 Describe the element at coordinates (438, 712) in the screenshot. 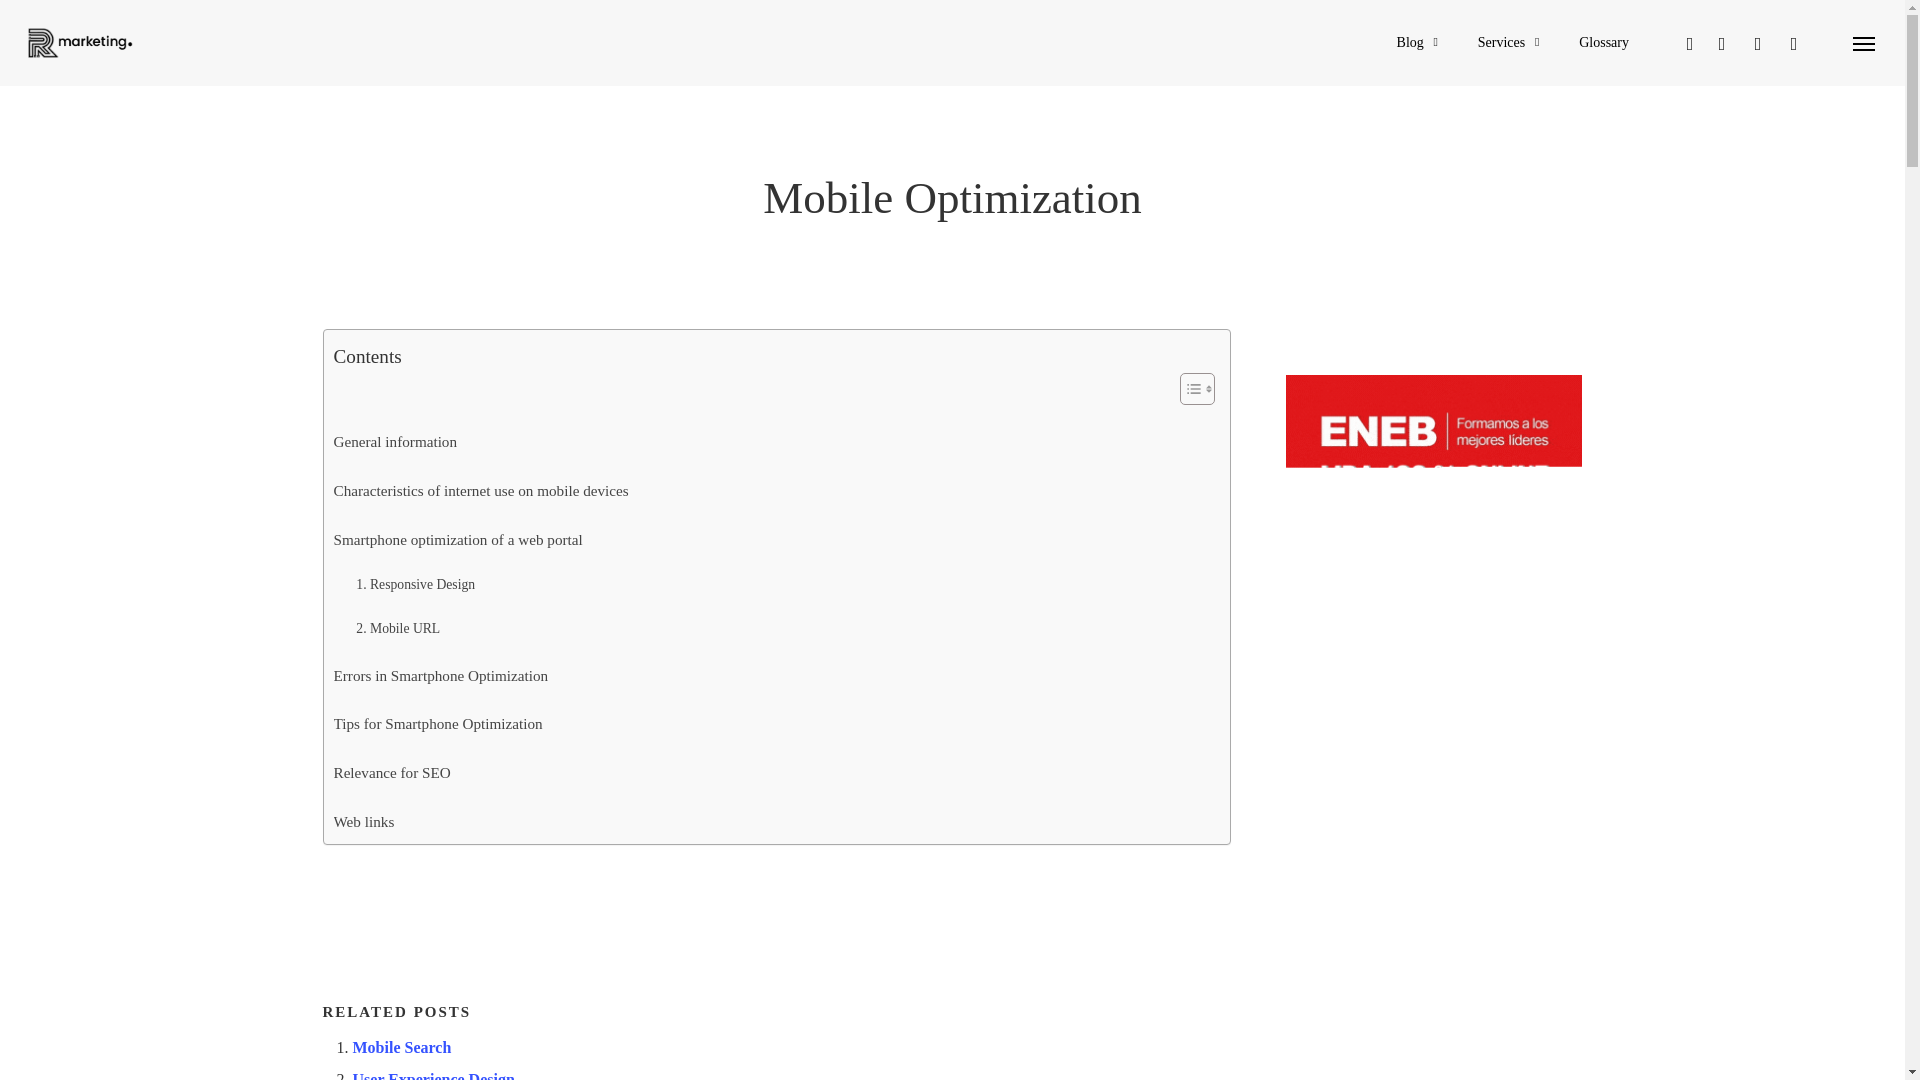

I see `Tips for Smartphone Optimization ` at that location.